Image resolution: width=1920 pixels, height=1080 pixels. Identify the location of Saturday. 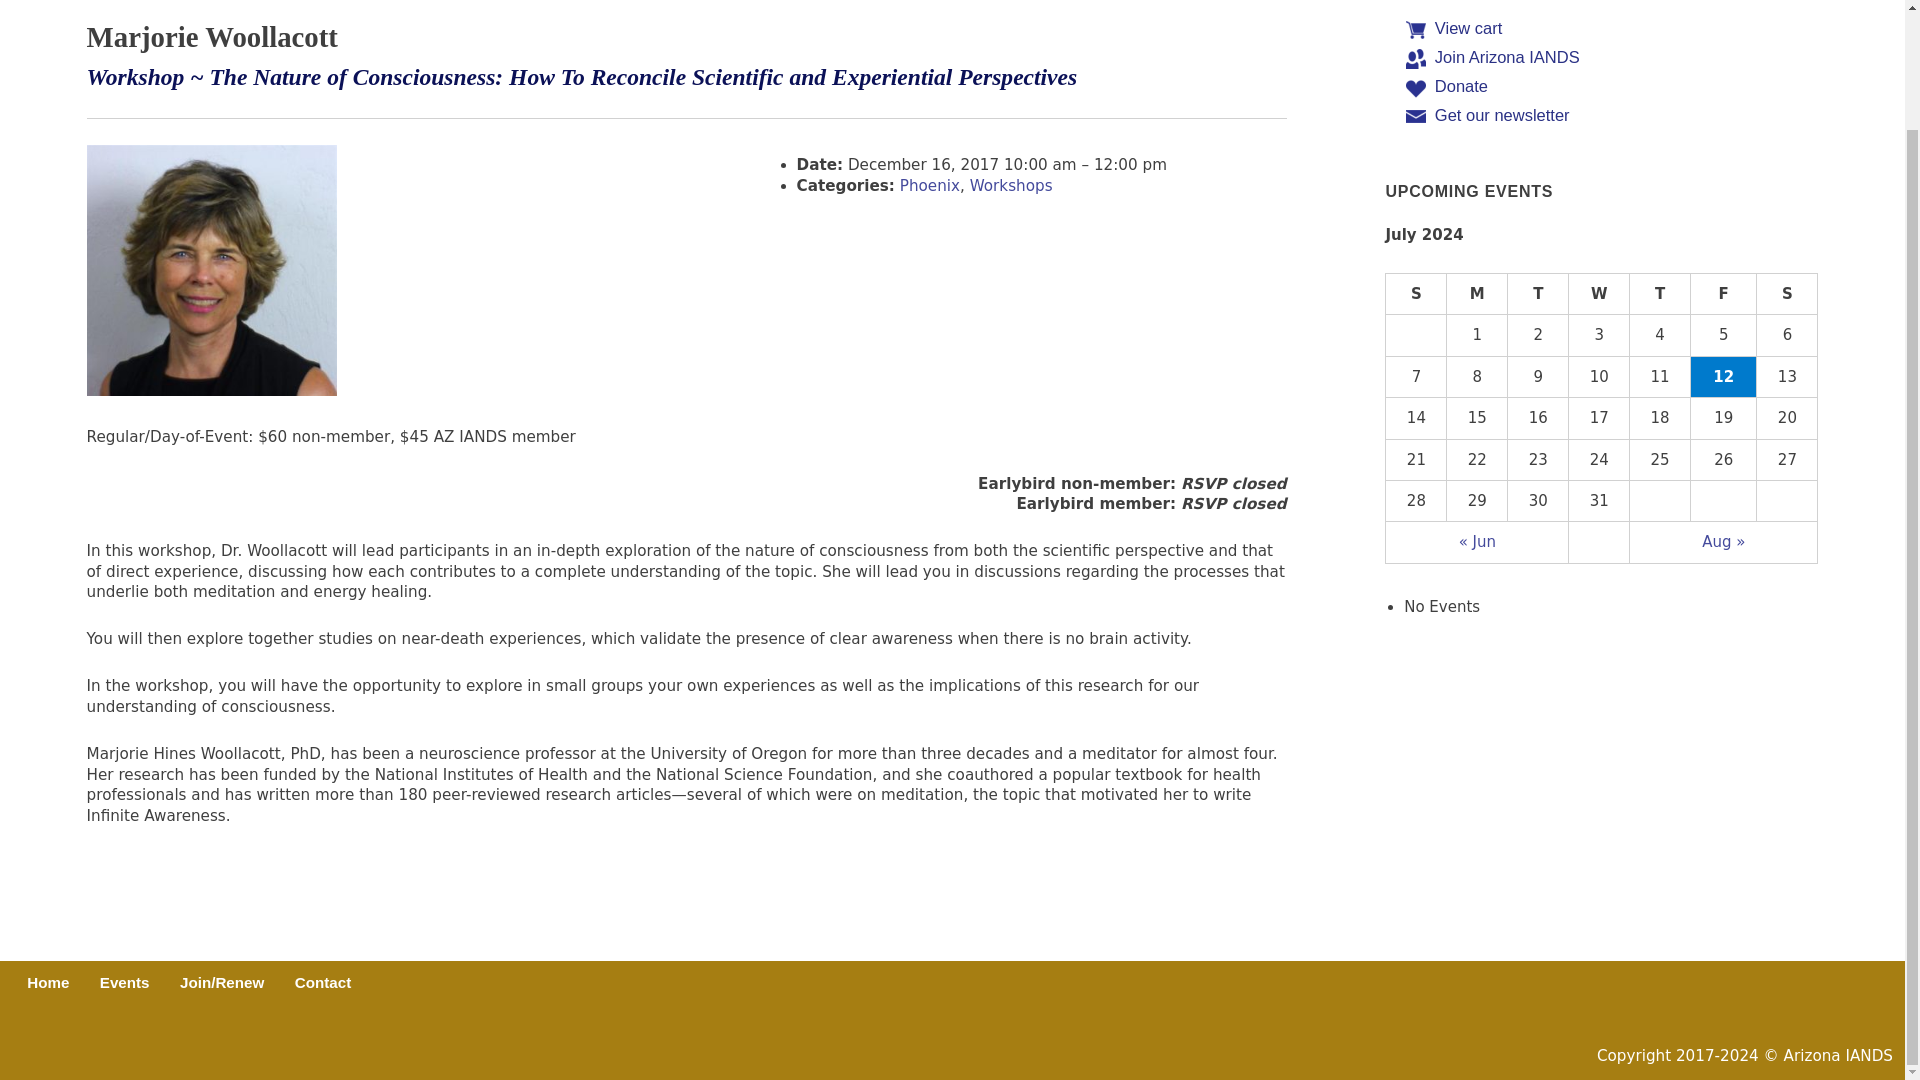
(1787, 294).